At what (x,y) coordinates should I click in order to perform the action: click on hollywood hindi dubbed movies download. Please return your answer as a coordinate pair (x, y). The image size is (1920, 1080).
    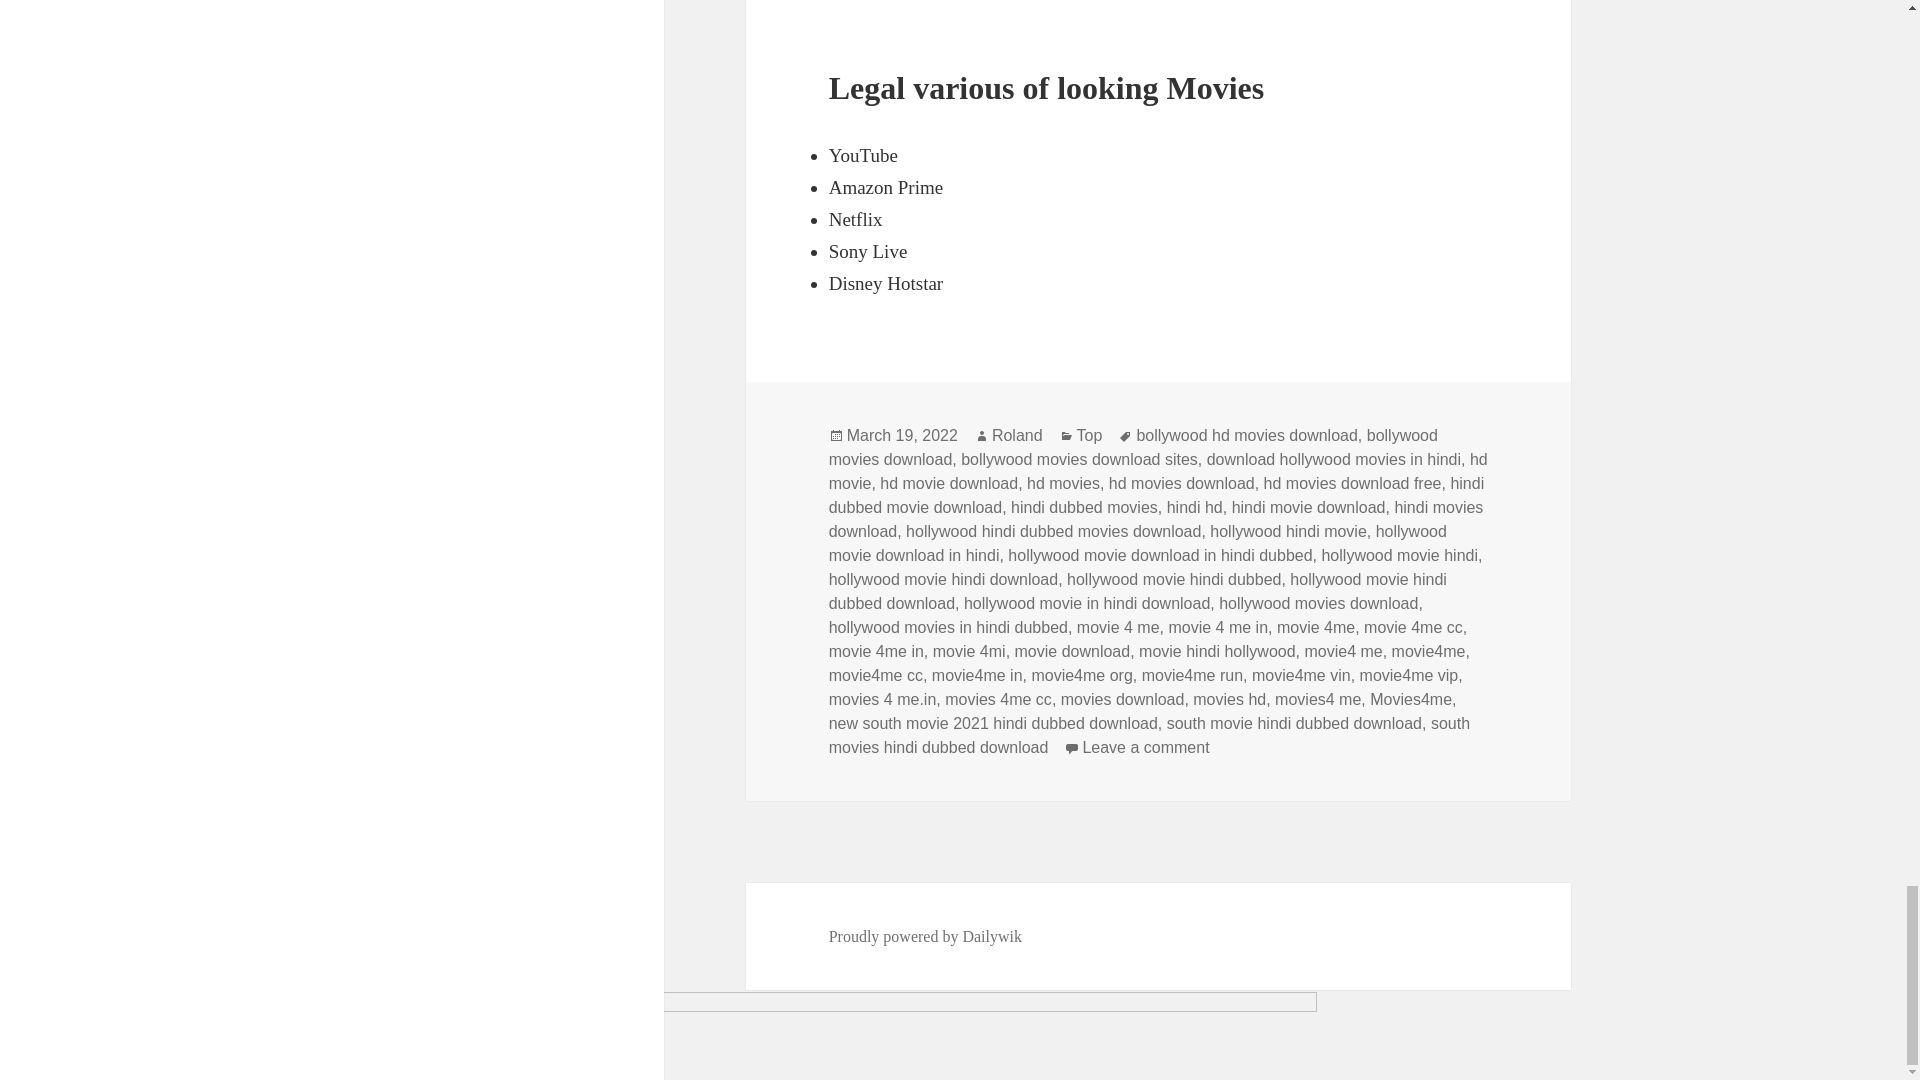
    Looking at the image, I should click on (1054, 532).